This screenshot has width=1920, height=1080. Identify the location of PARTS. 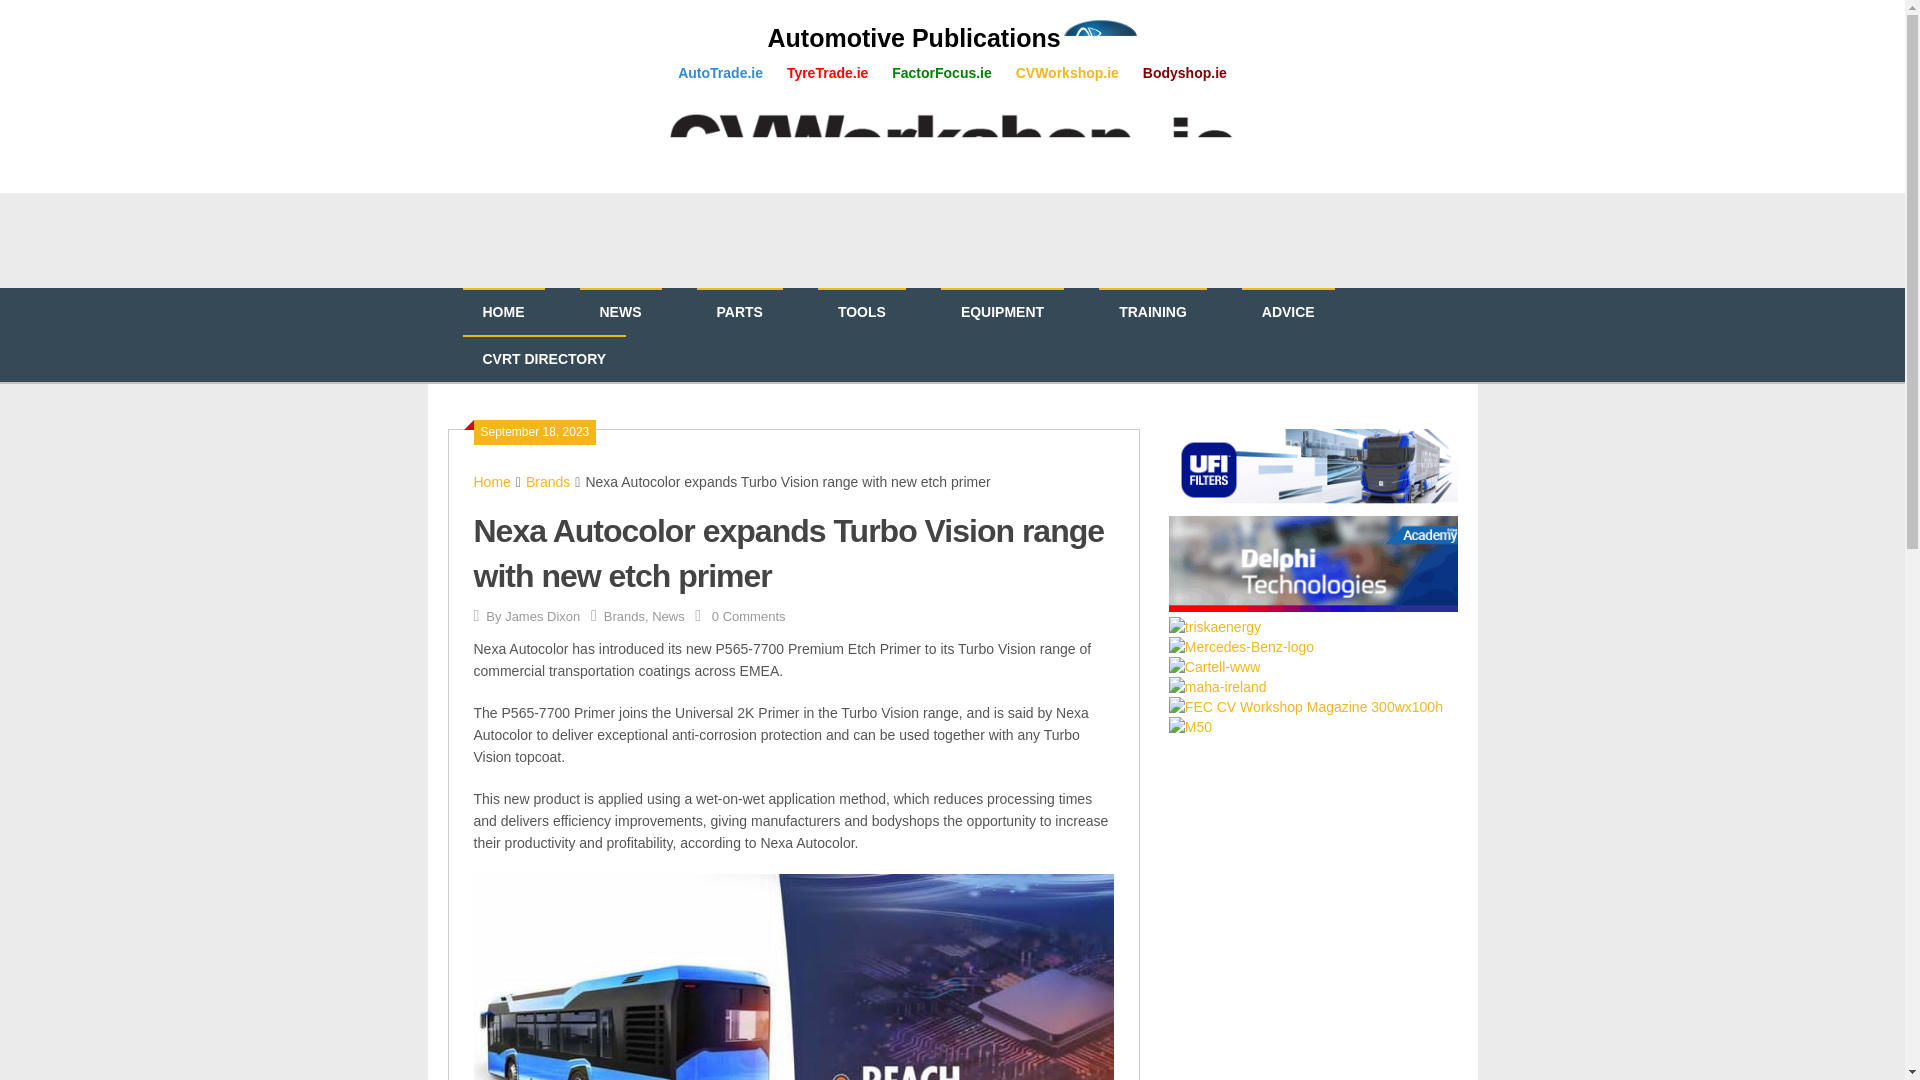
(738, 312).